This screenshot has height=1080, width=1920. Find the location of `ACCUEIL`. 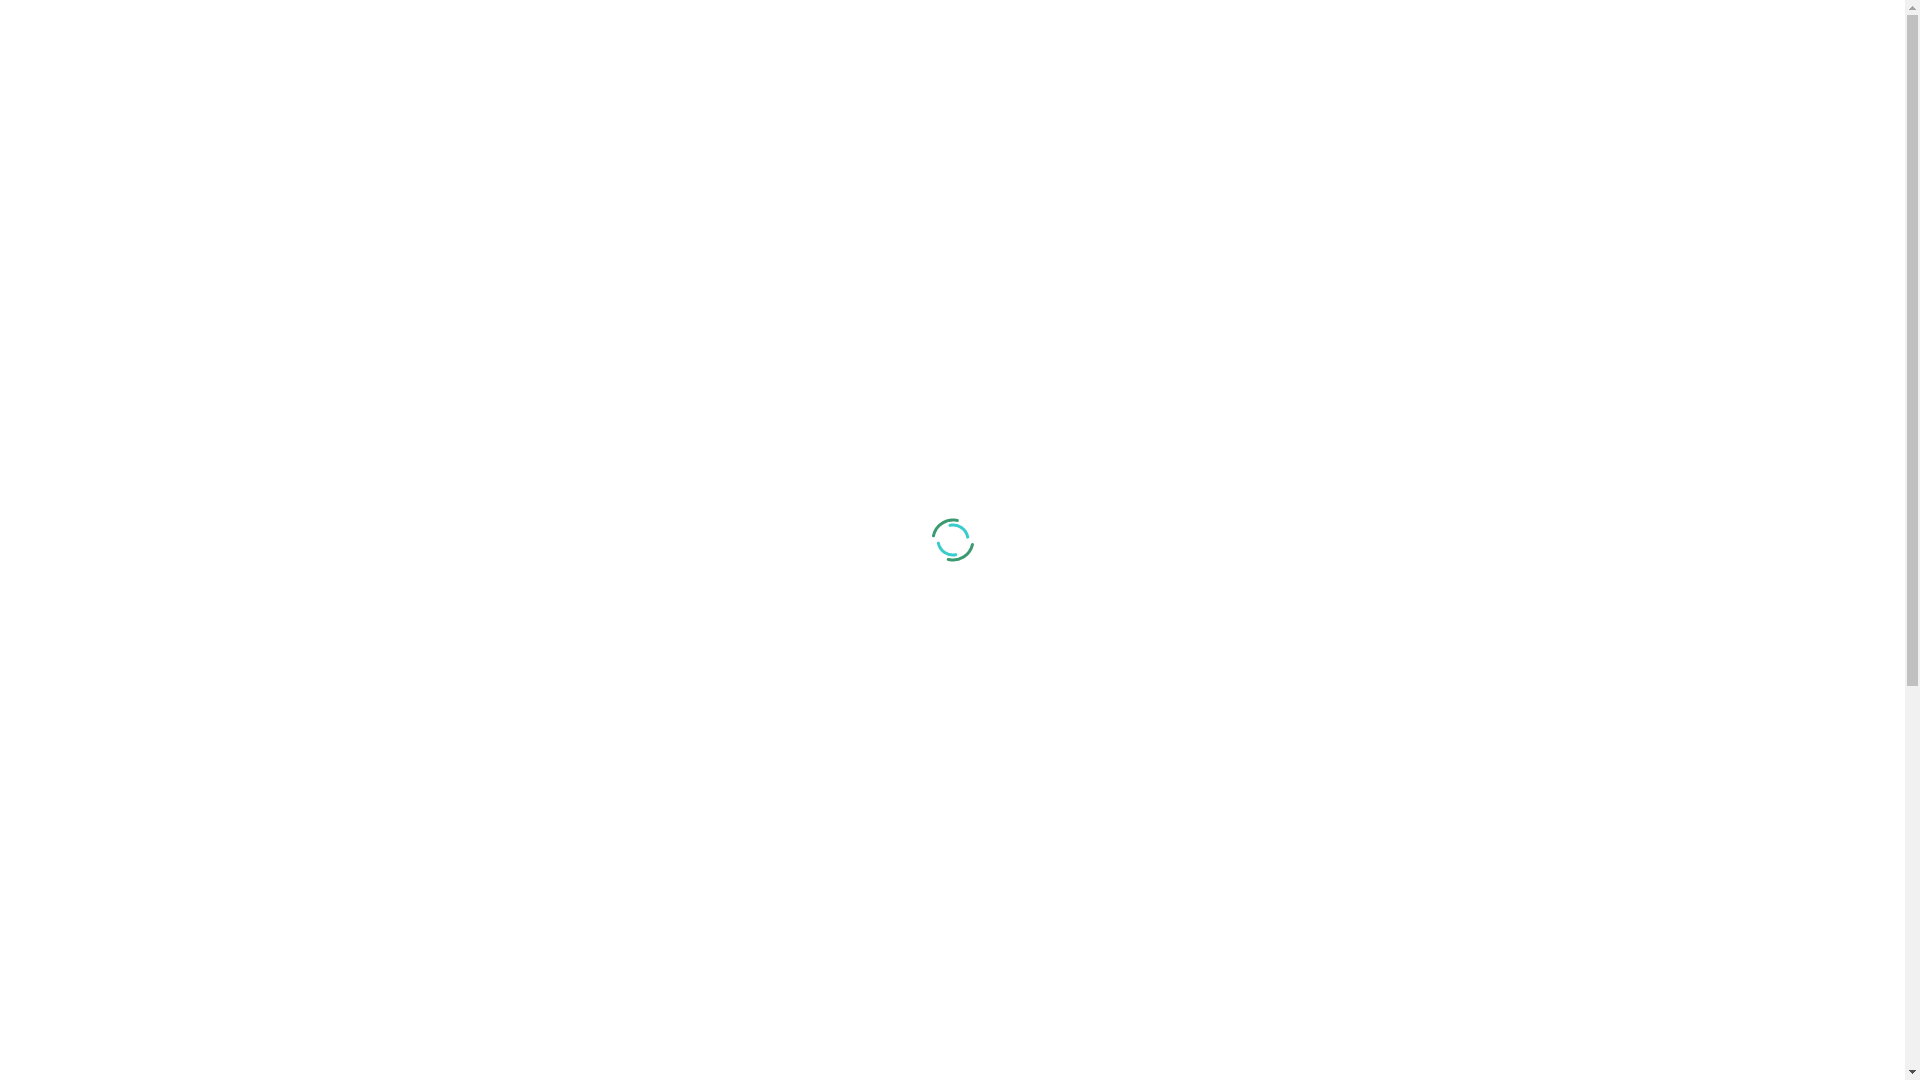

ACCUEIL is located at coordinates (415, 173).